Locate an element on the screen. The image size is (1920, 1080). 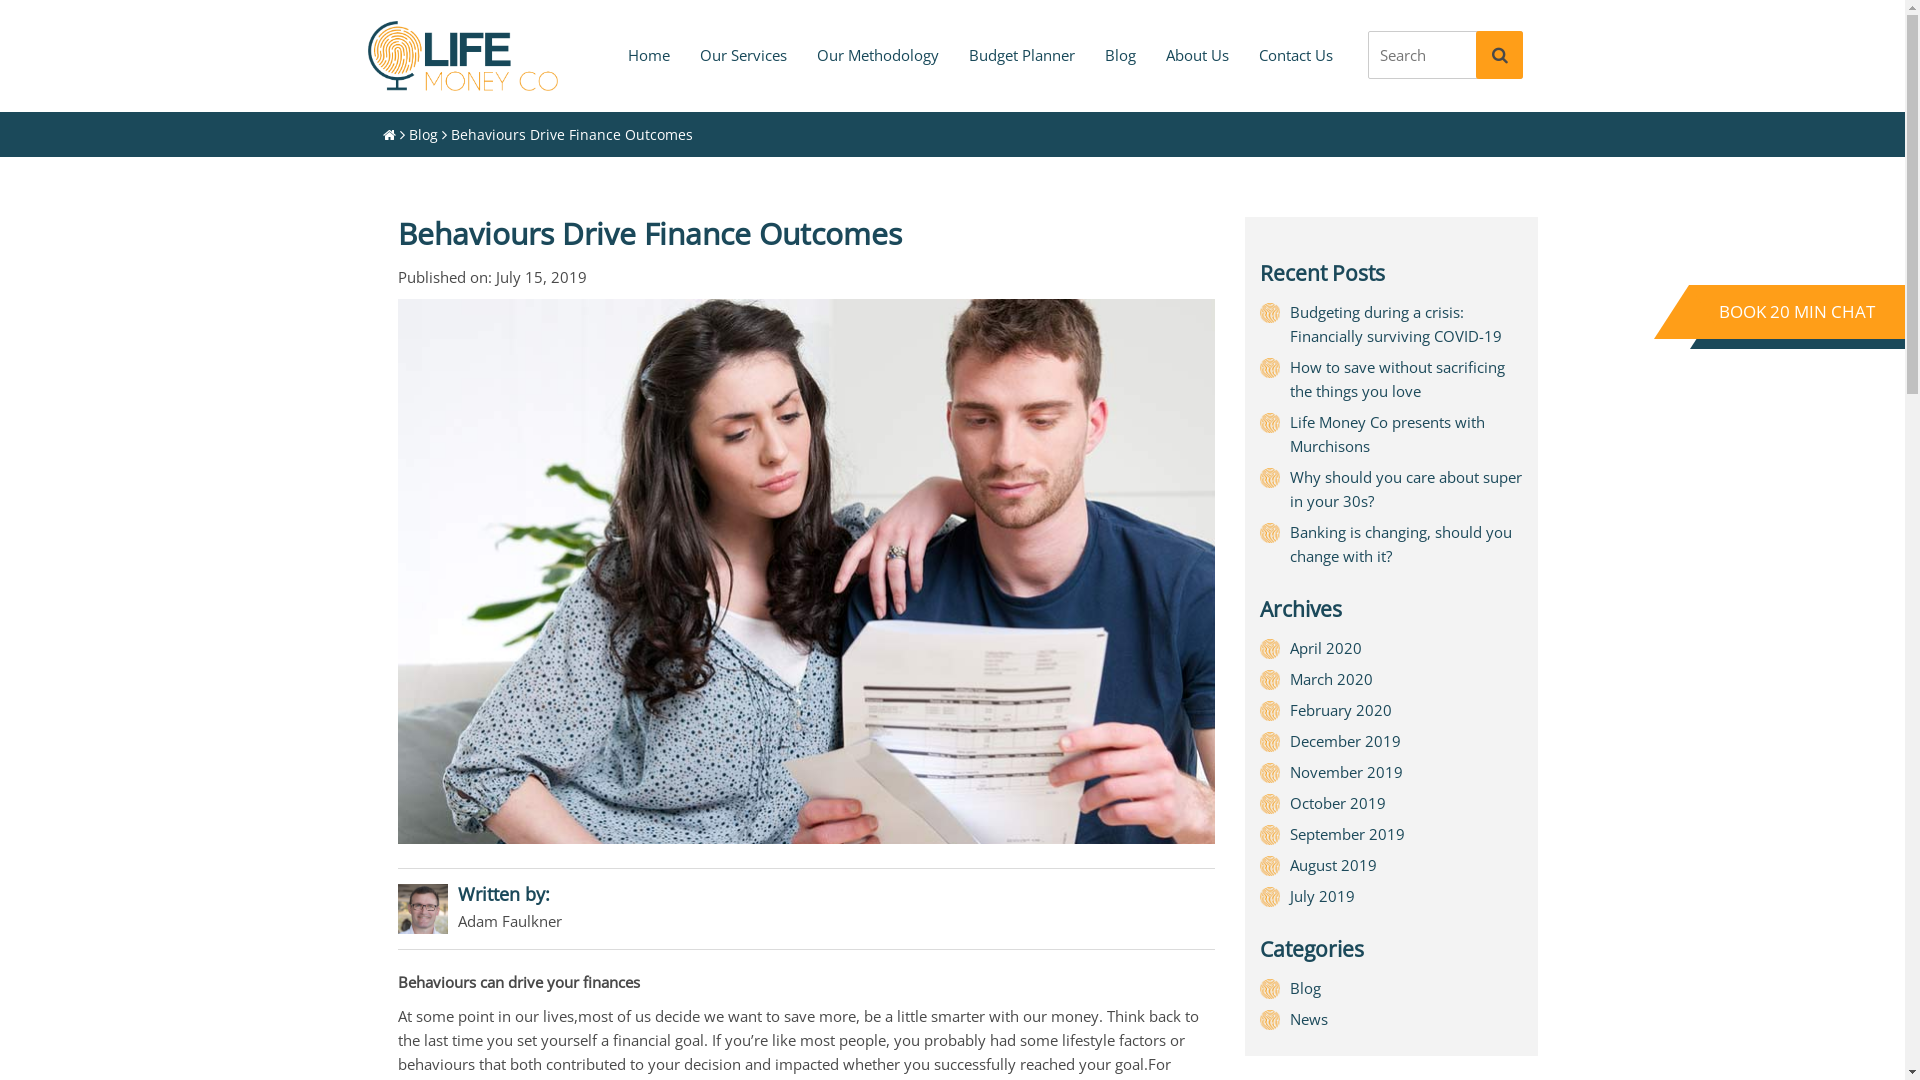
July 2019 is located at coordinates (1322, 896).